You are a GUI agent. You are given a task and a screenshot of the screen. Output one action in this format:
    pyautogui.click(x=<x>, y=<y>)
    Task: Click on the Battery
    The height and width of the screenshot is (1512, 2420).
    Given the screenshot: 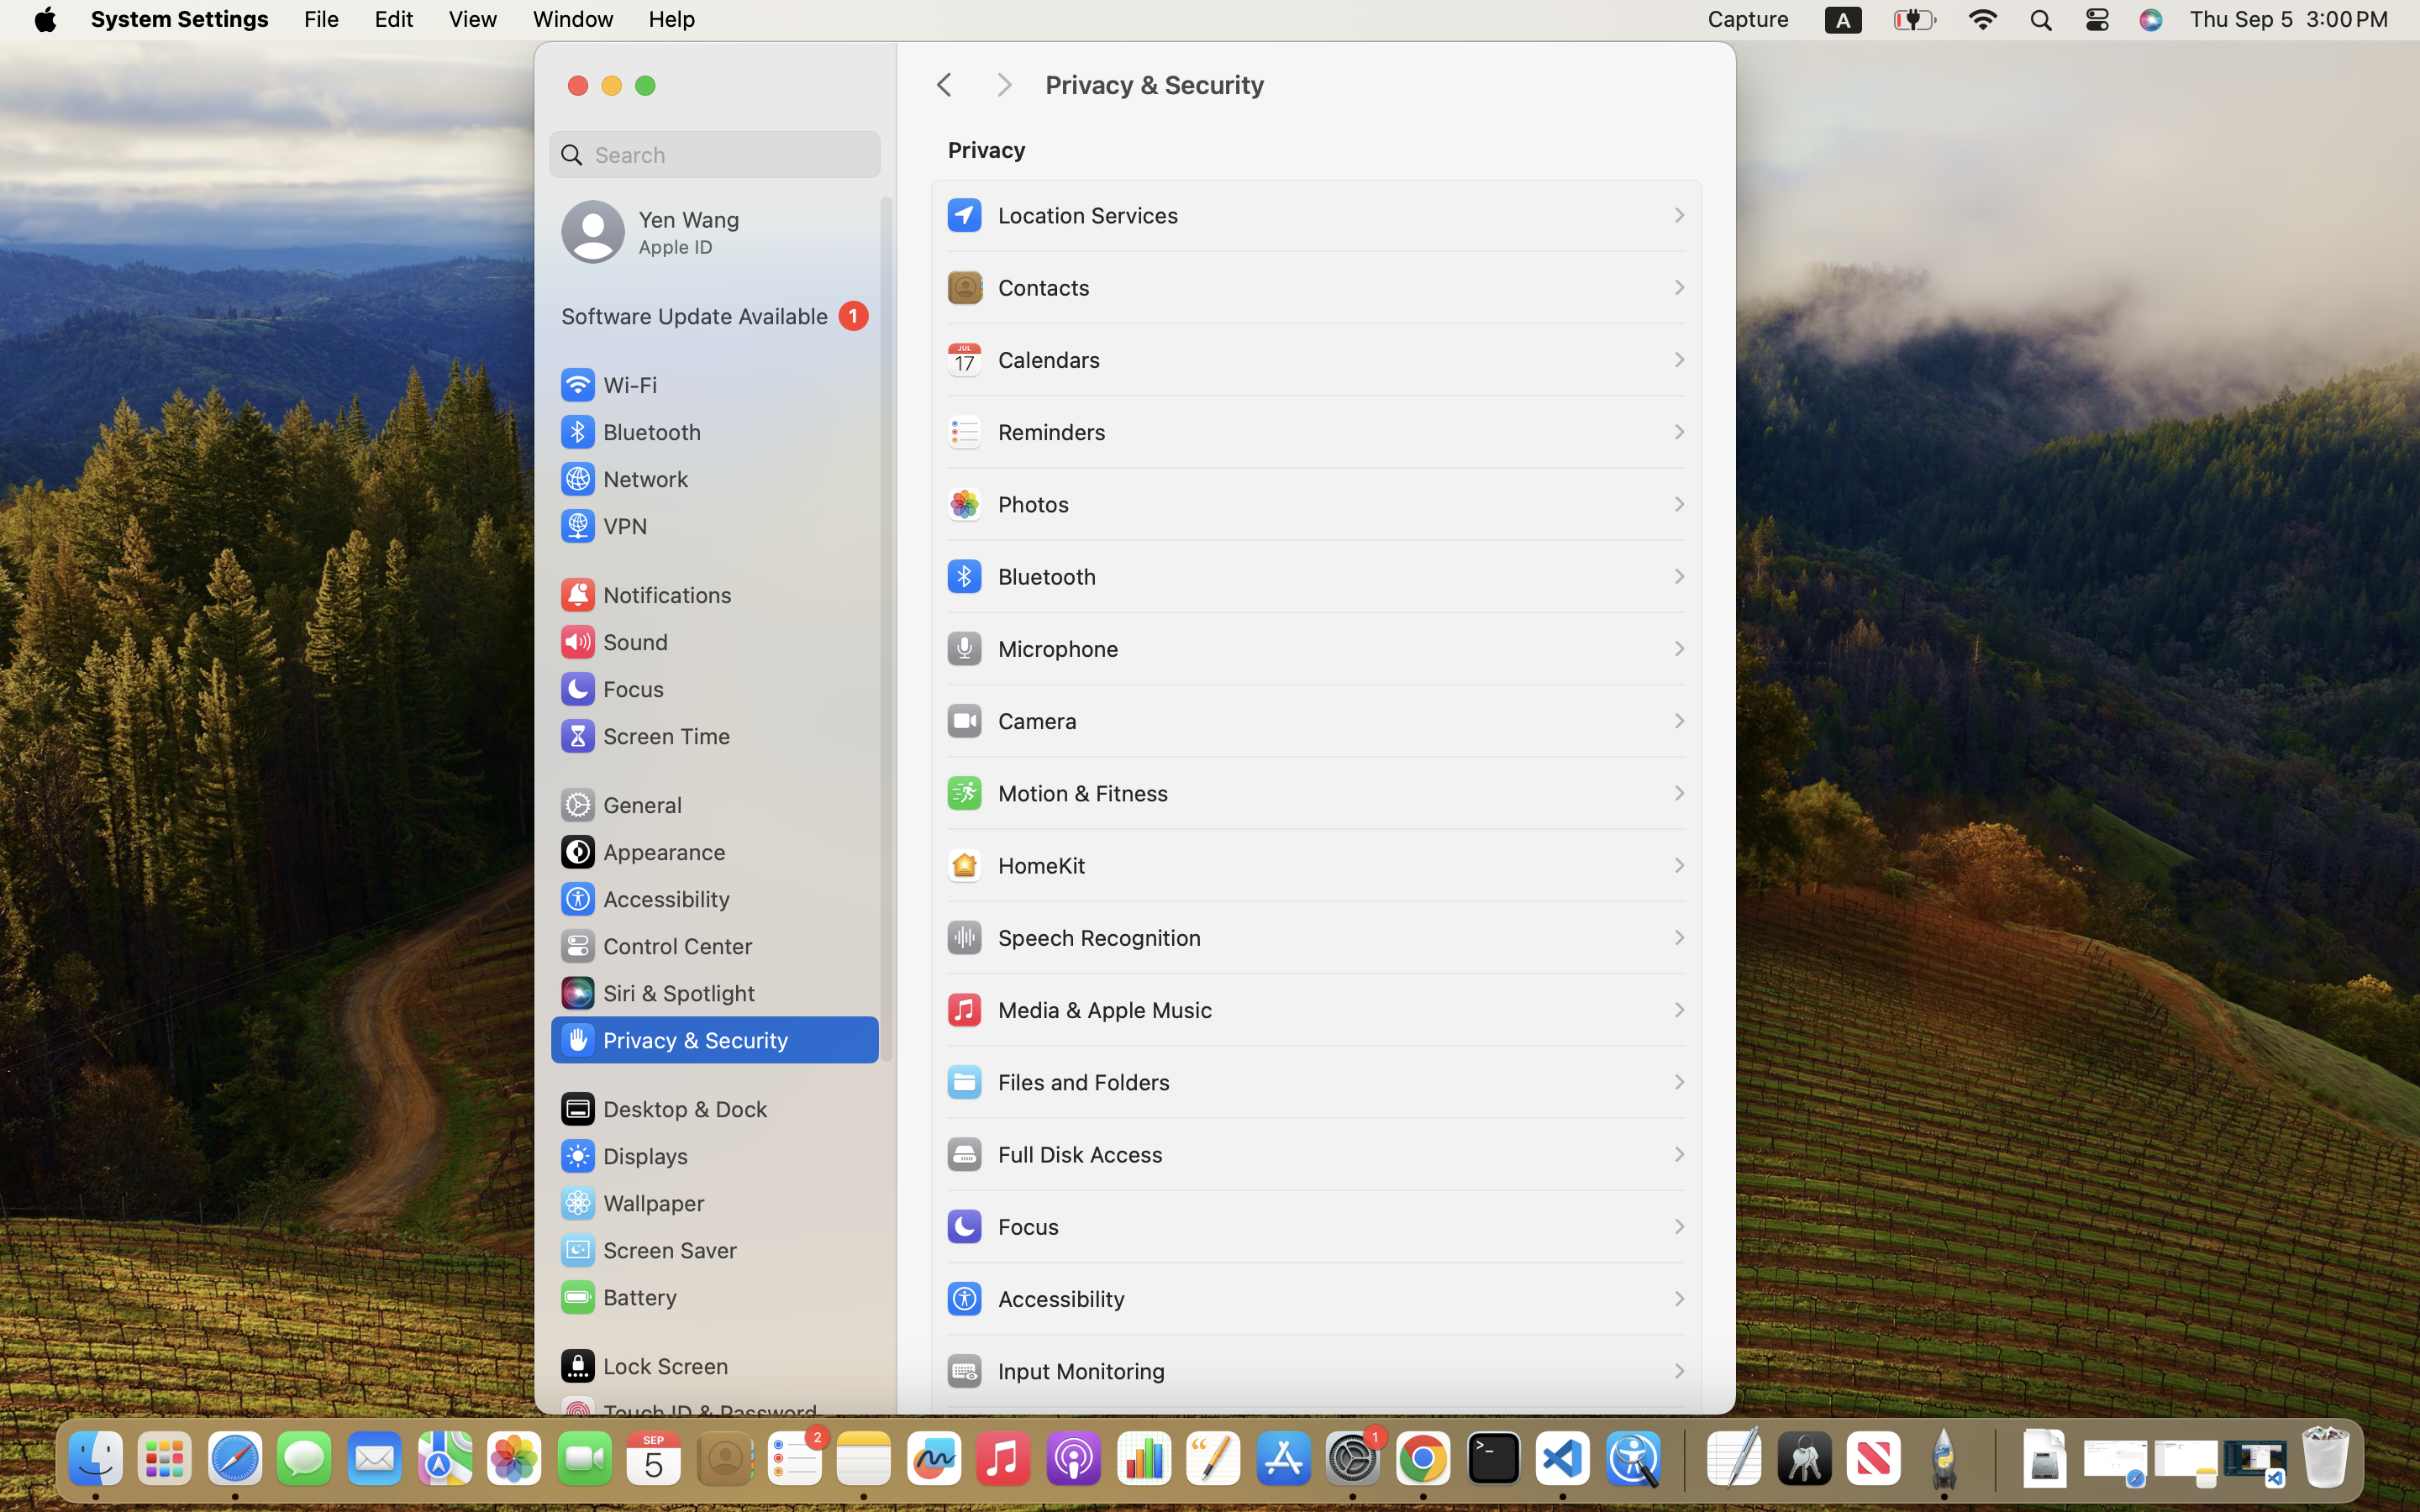 What is the action you would take?
    pyautogui.click(x=618, y=1297)
    